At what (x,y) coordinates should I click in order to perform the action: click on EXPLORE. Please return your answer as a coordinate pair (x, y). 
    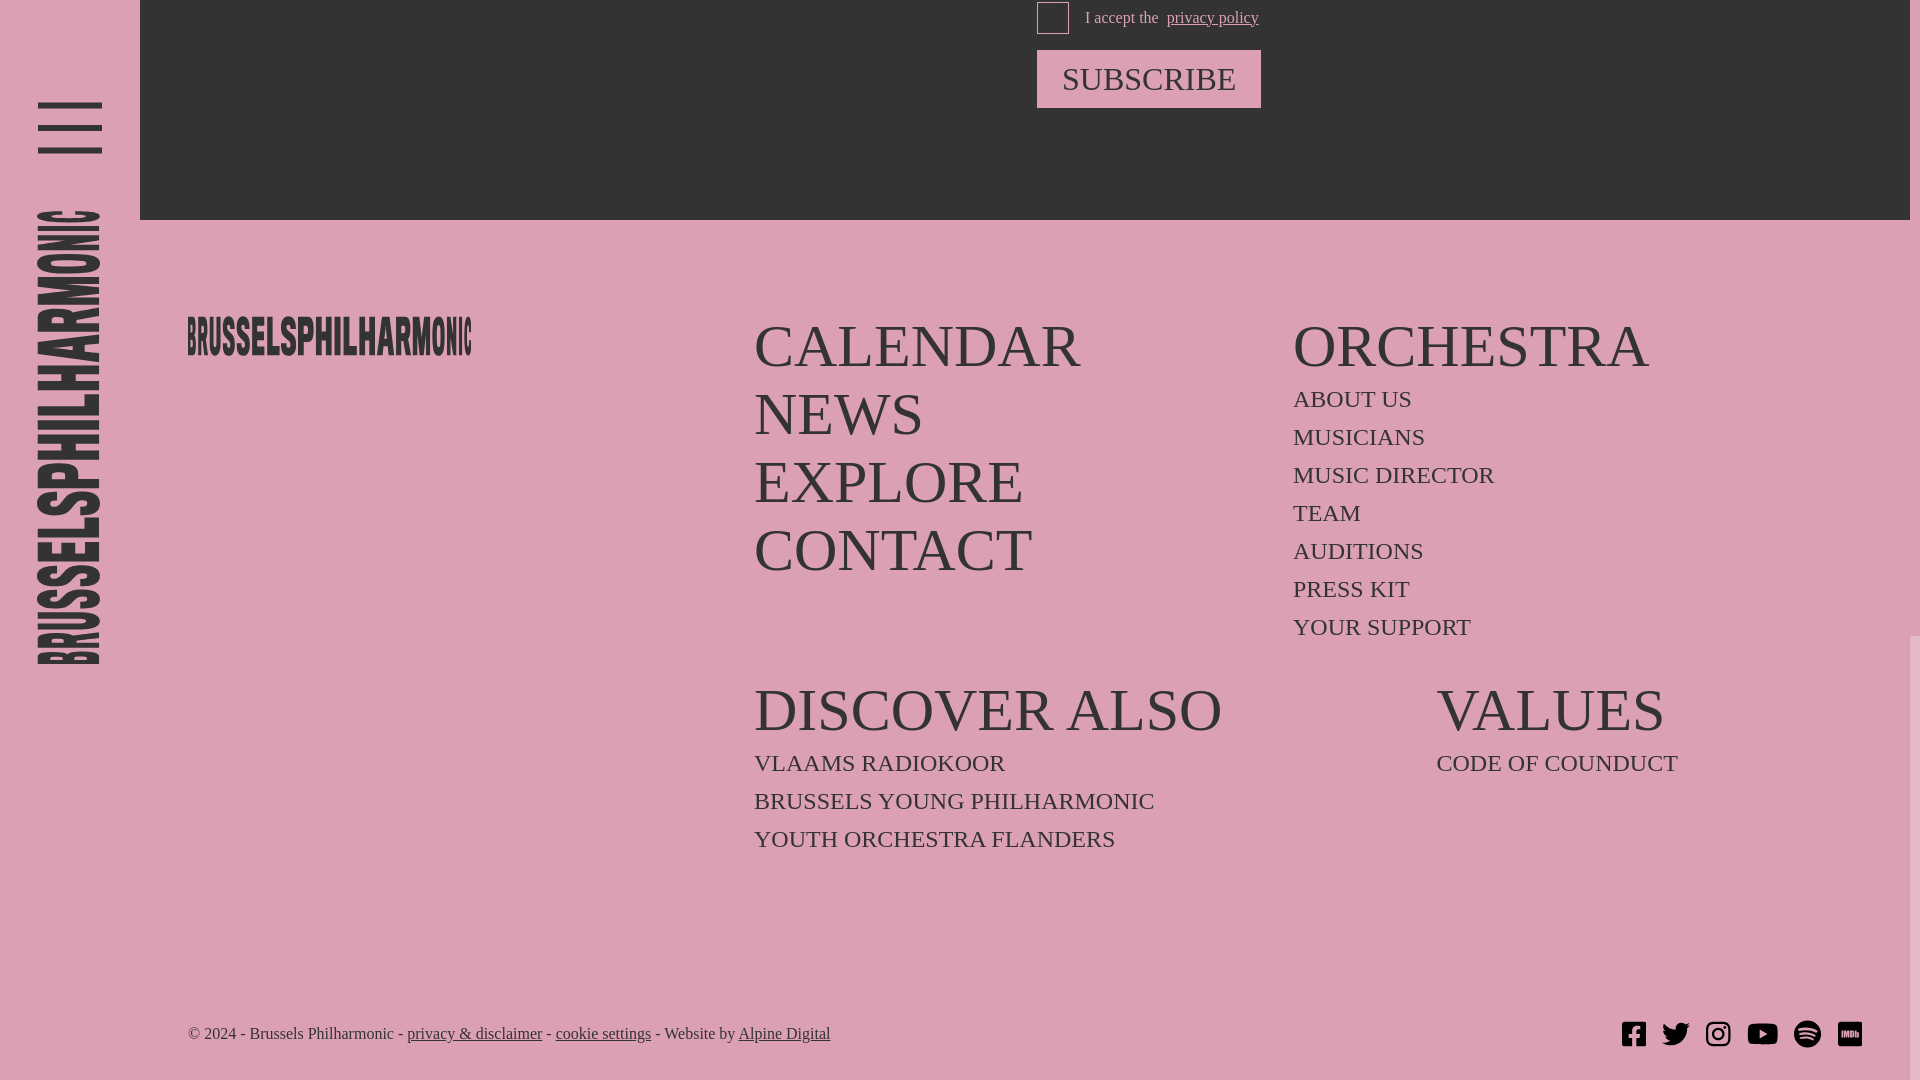
    Looking at the image, I should click on (1008, 482).